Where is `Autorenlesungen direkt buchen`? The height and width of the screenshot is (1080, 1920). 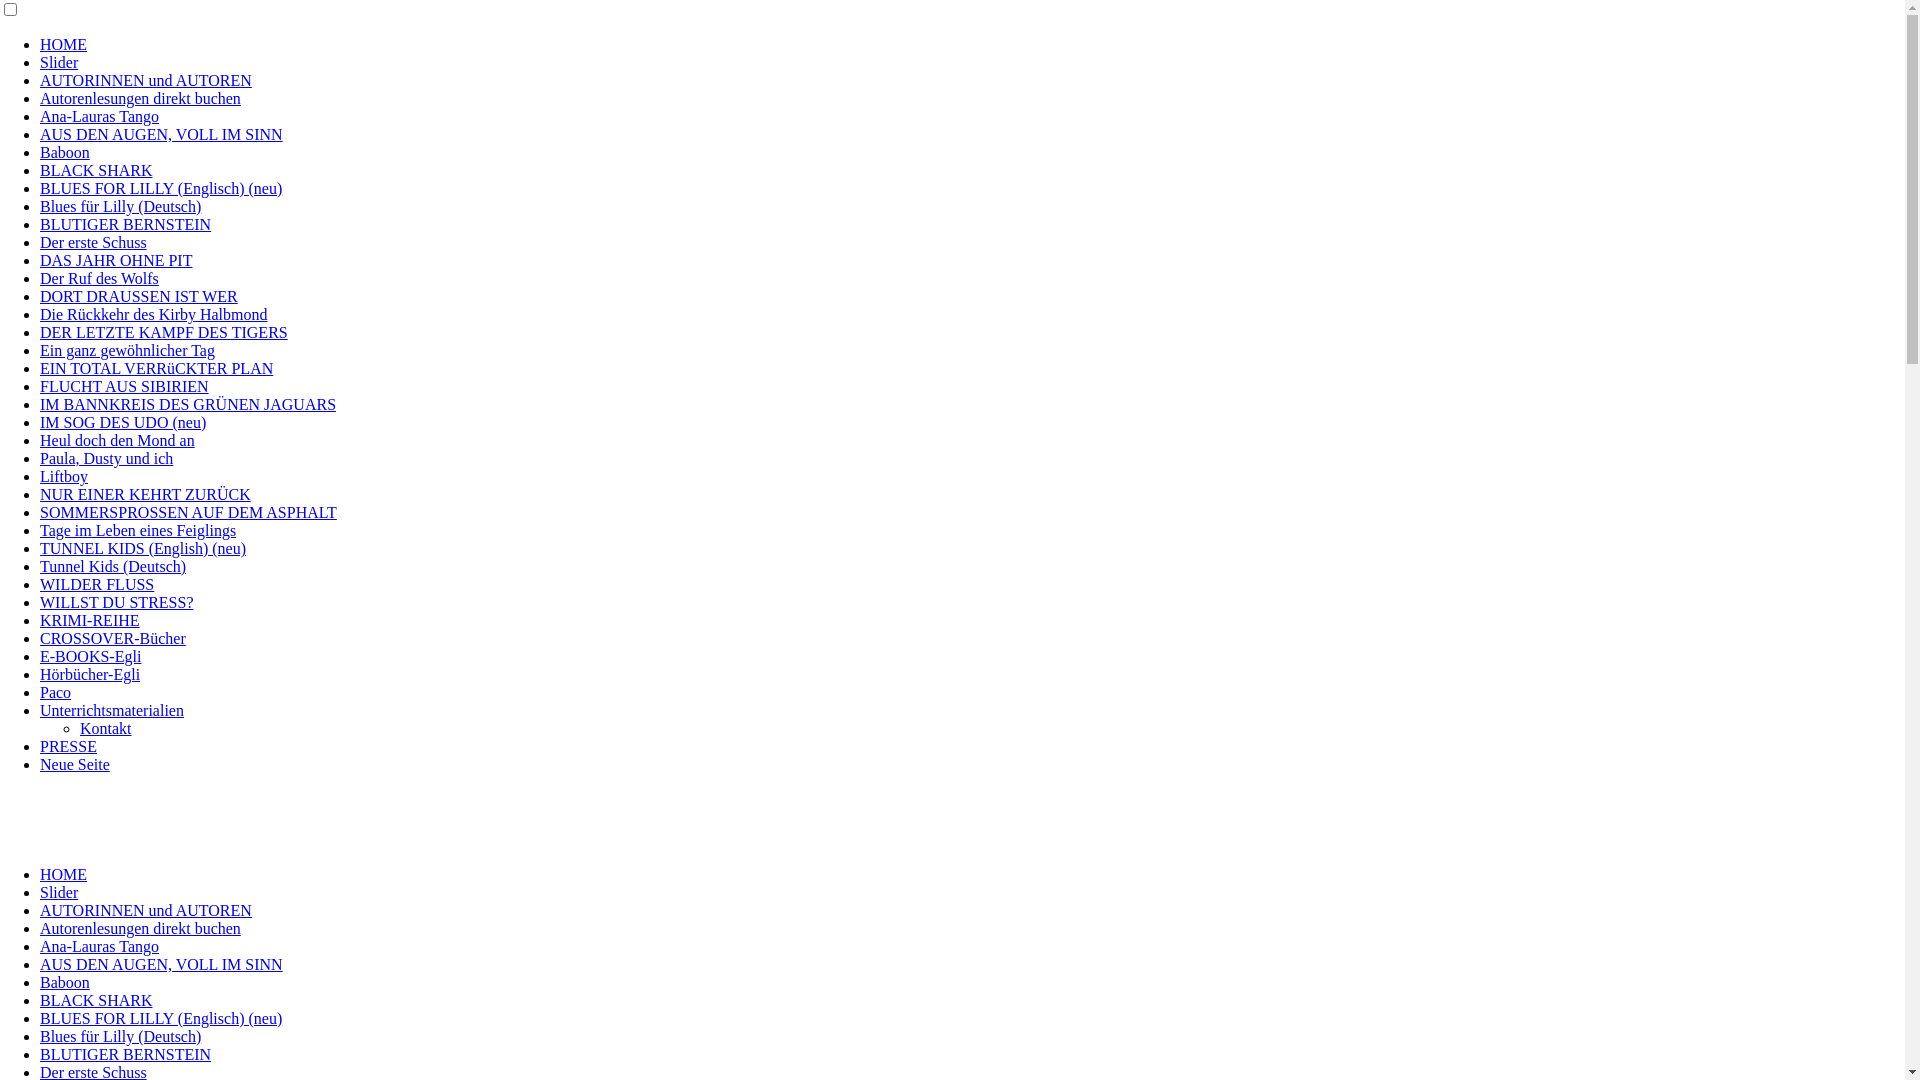
Autorenlesungen direkt buchen is located at coordinates (140, 98).